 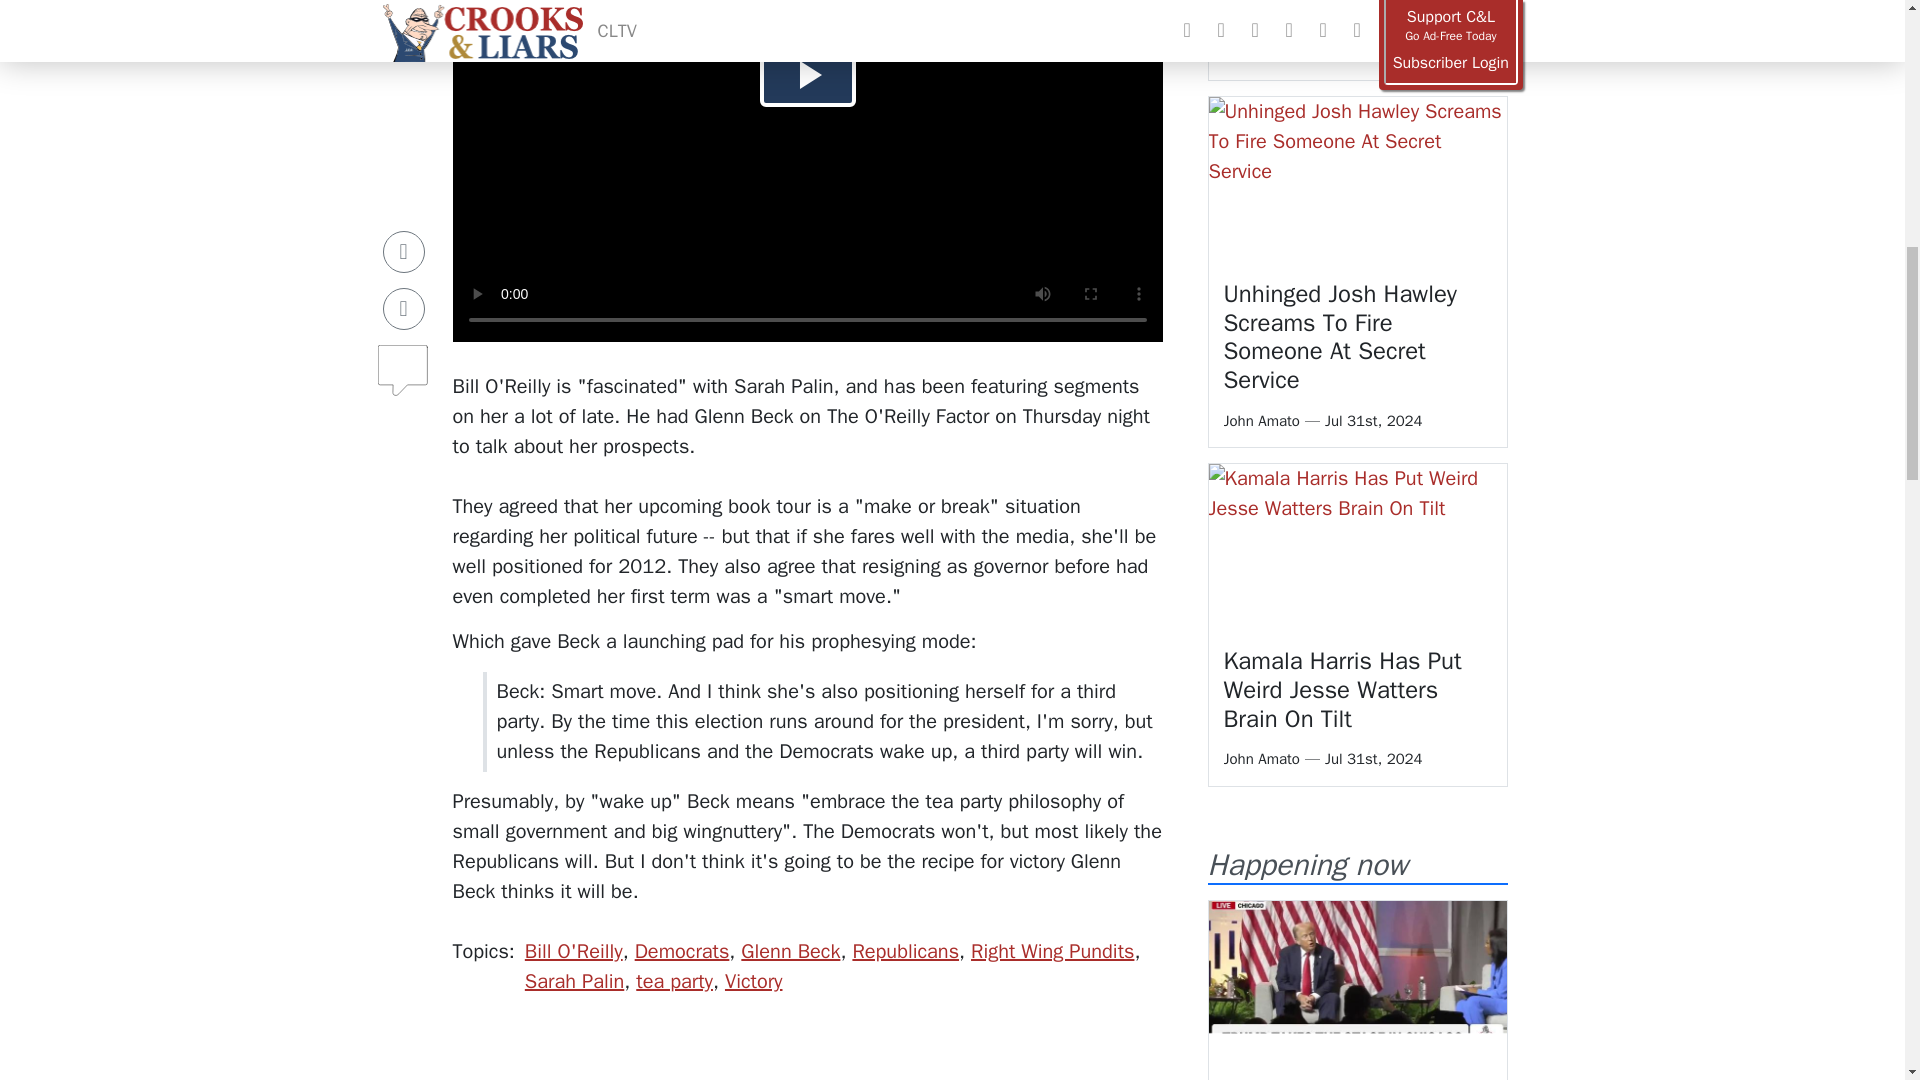 What do you see at coordinates (754, 980) in the screenshot?
I see `Victory` at bounding box center [754, 980].